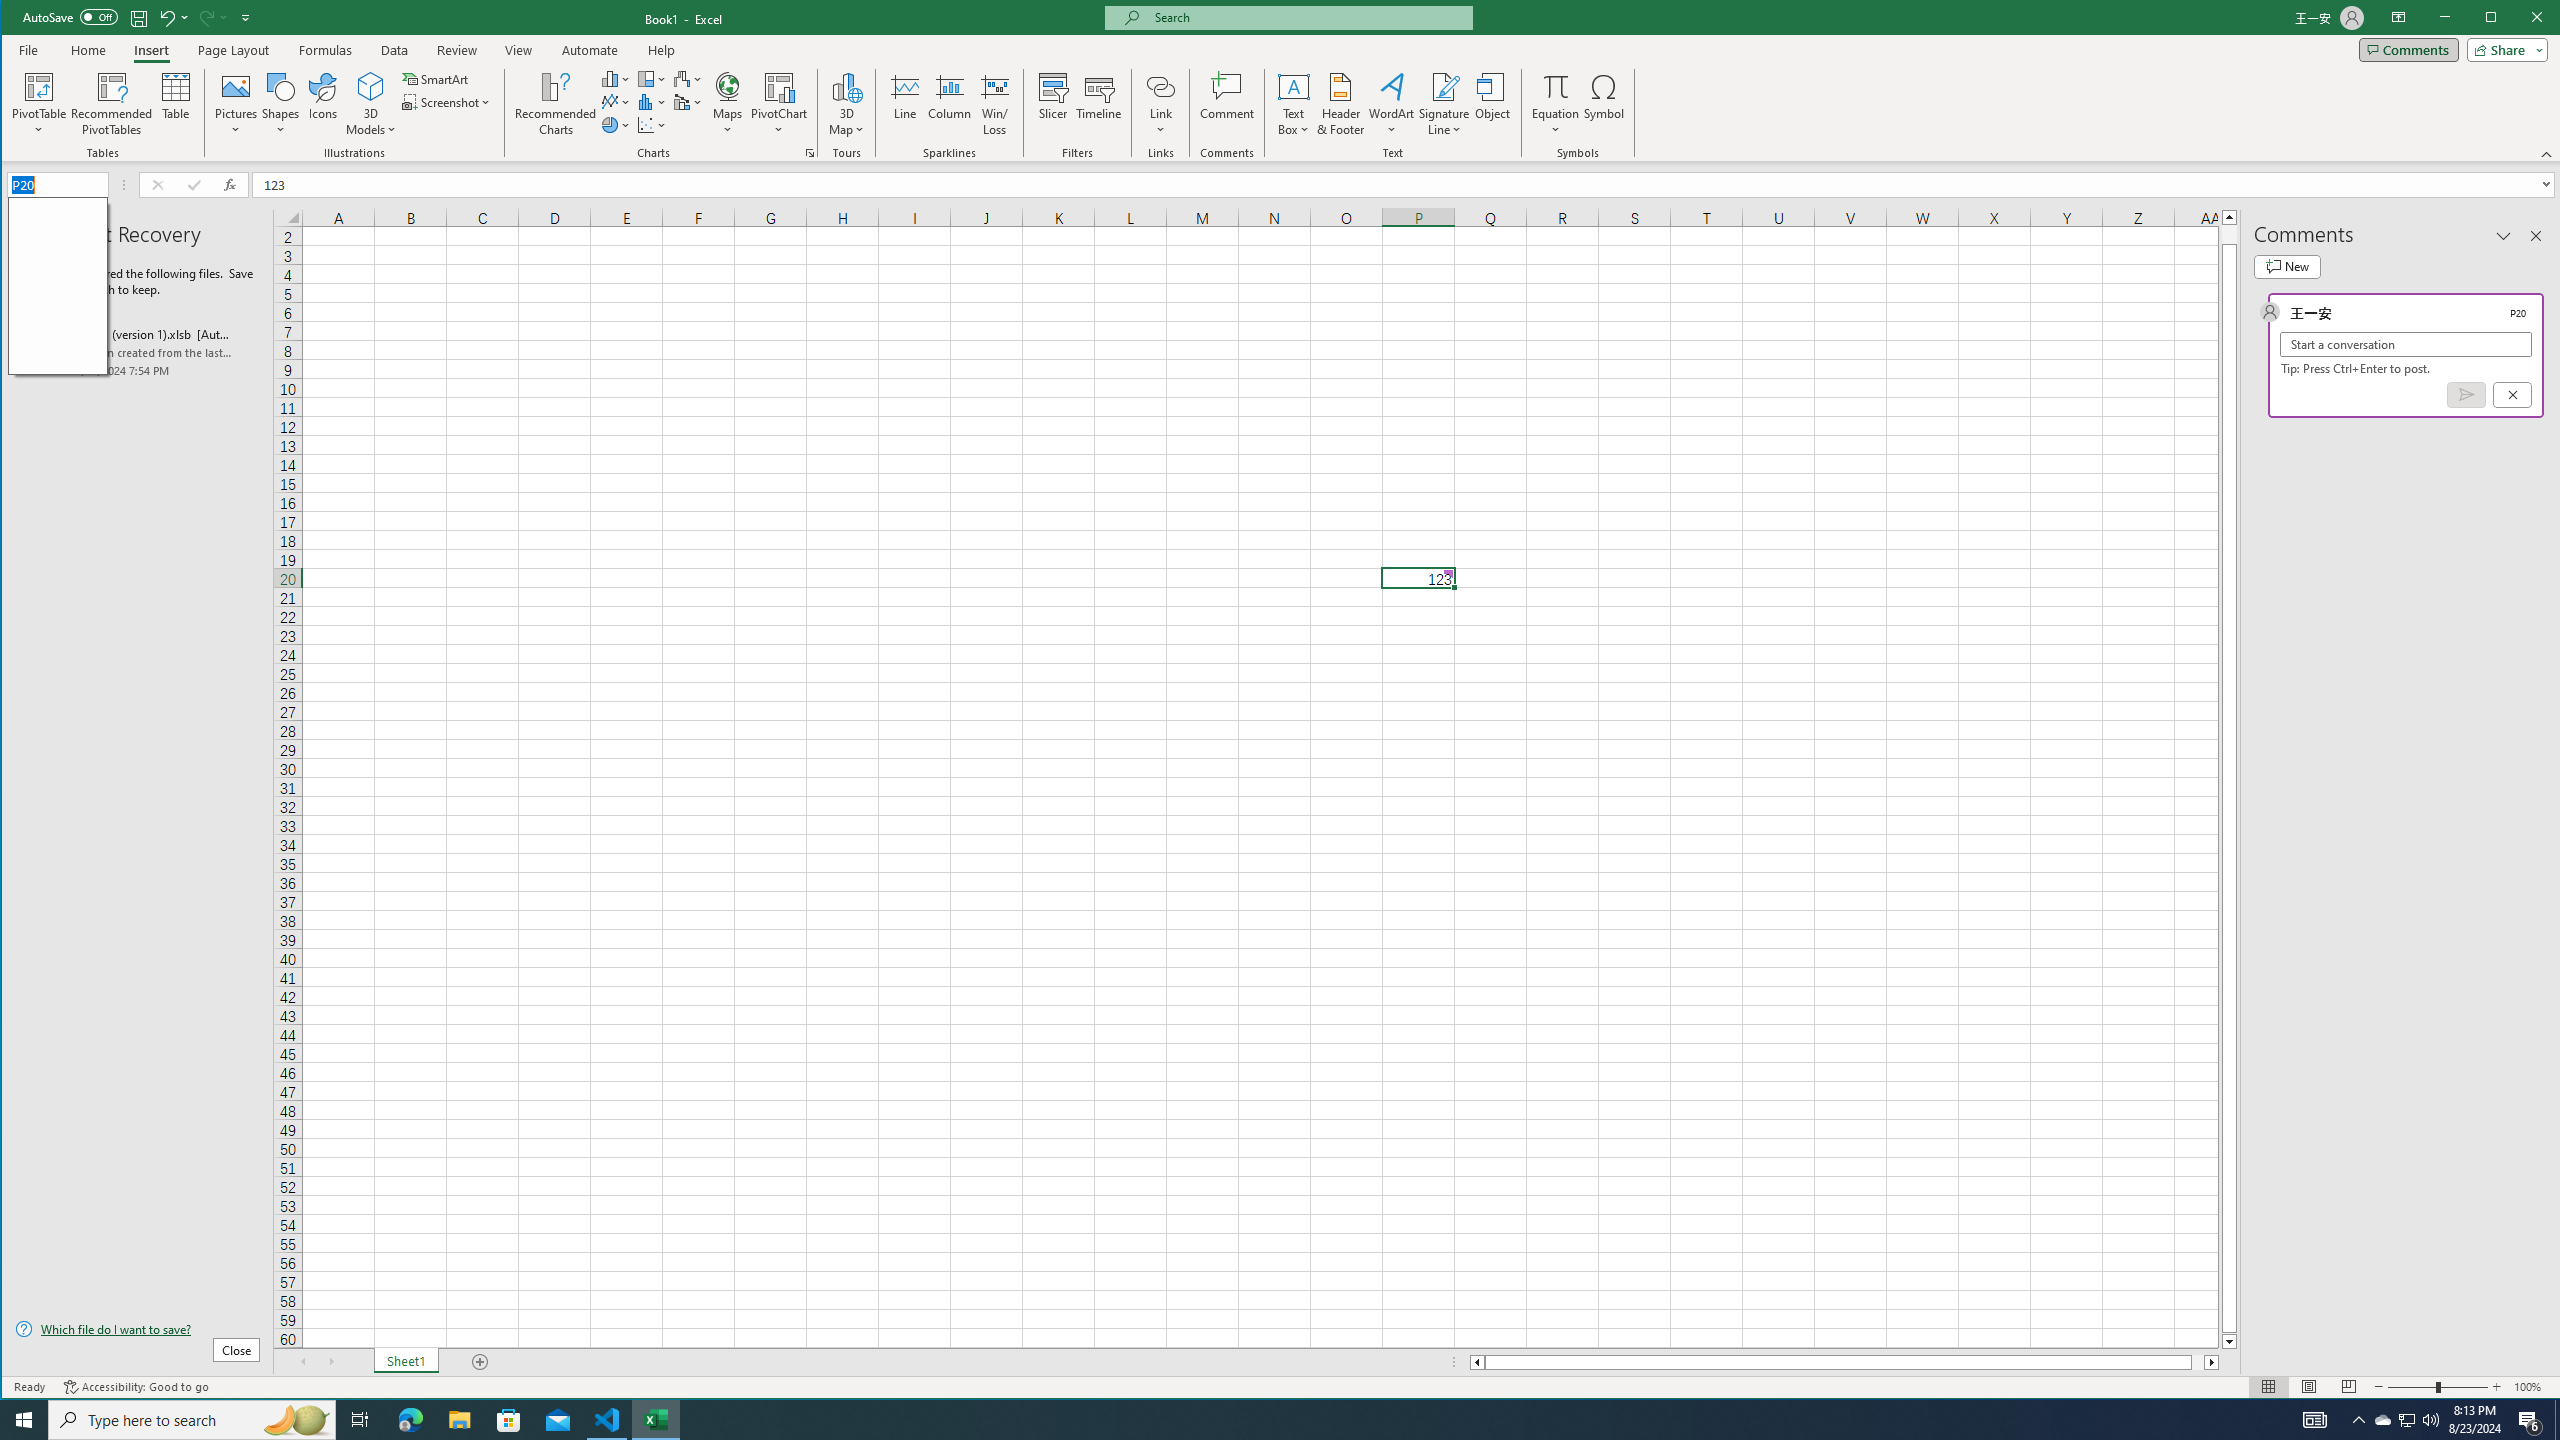 The width and height of the screenshot is (2560, 1440). Describe the element at coordinates (904, 104) in the screenshot. I see `Line` at that location.